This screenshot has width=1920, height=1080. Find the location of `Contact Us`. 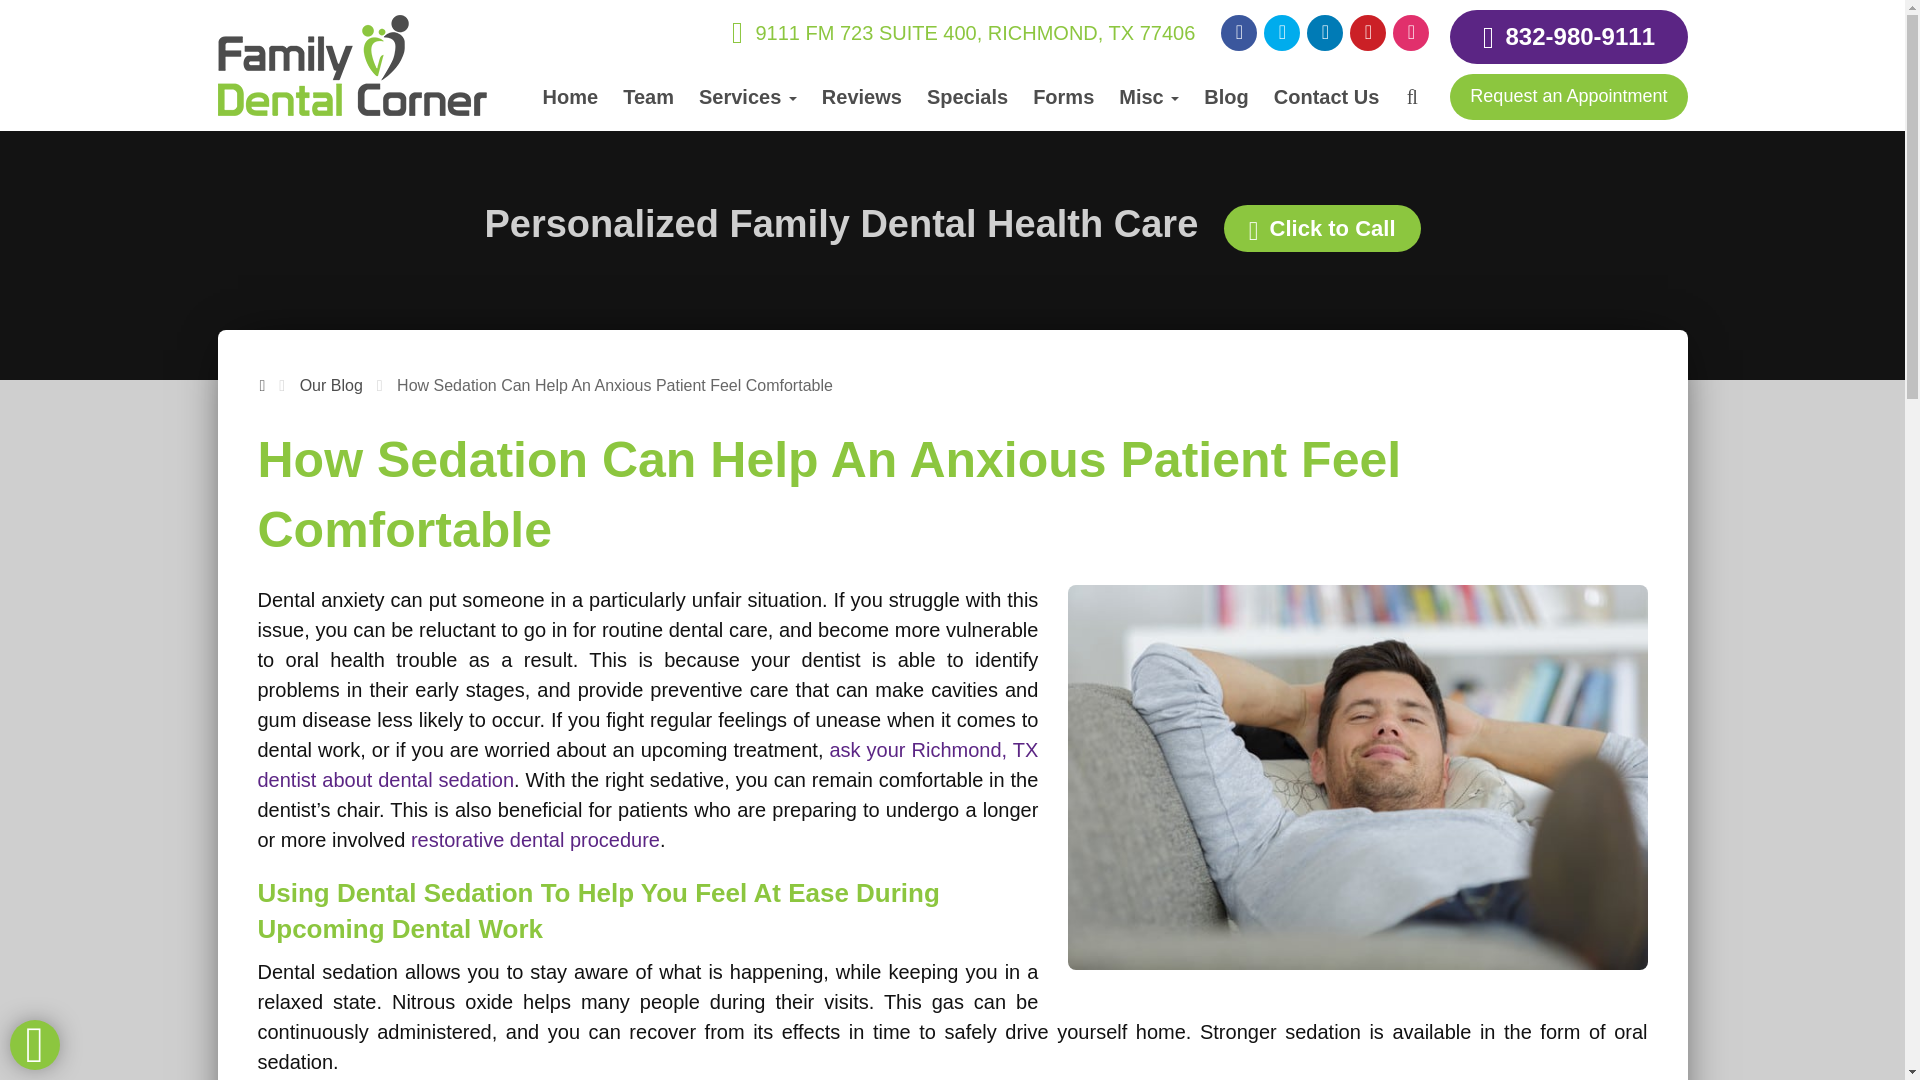

Contact Us is located at coordinates (1326, 96).